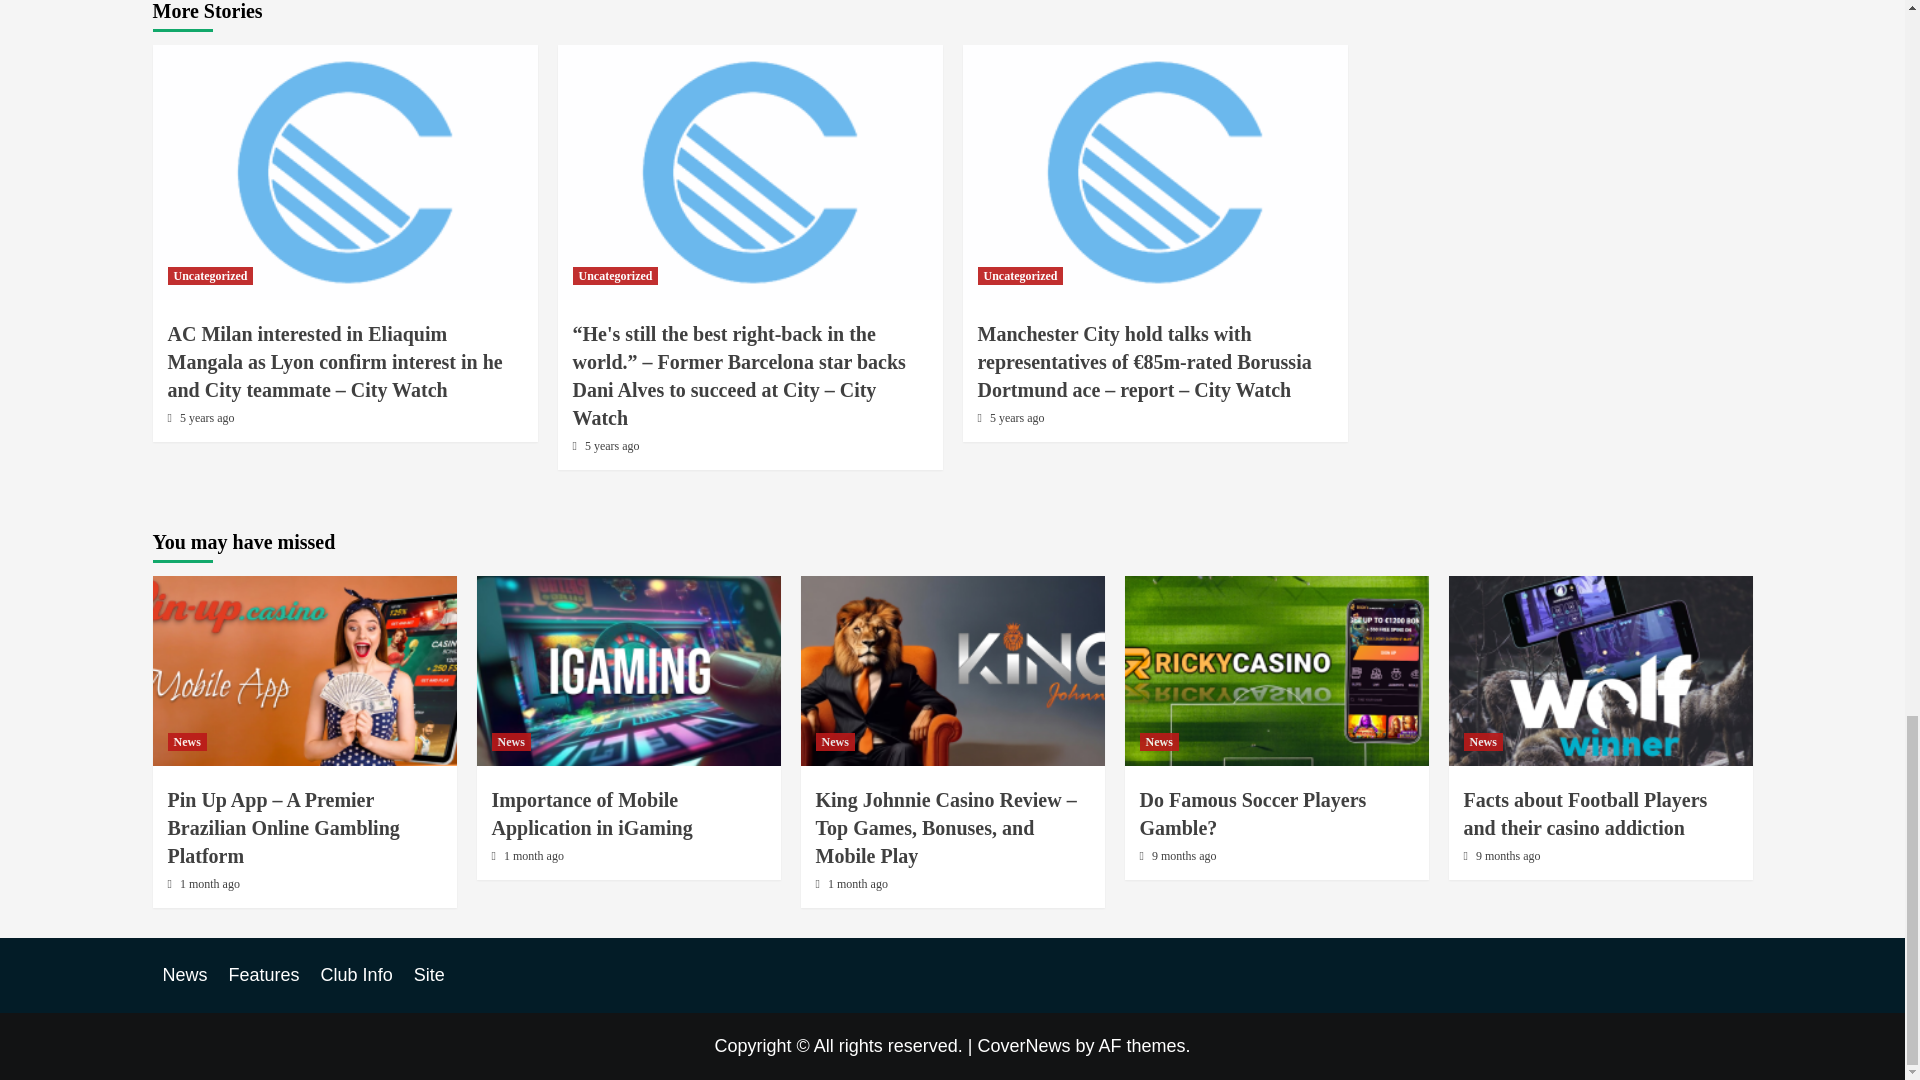 The image size is (1920, 1080). Describe the element at coordinates (207, 418) in the screenshot. I see `5 years ago` at that location.